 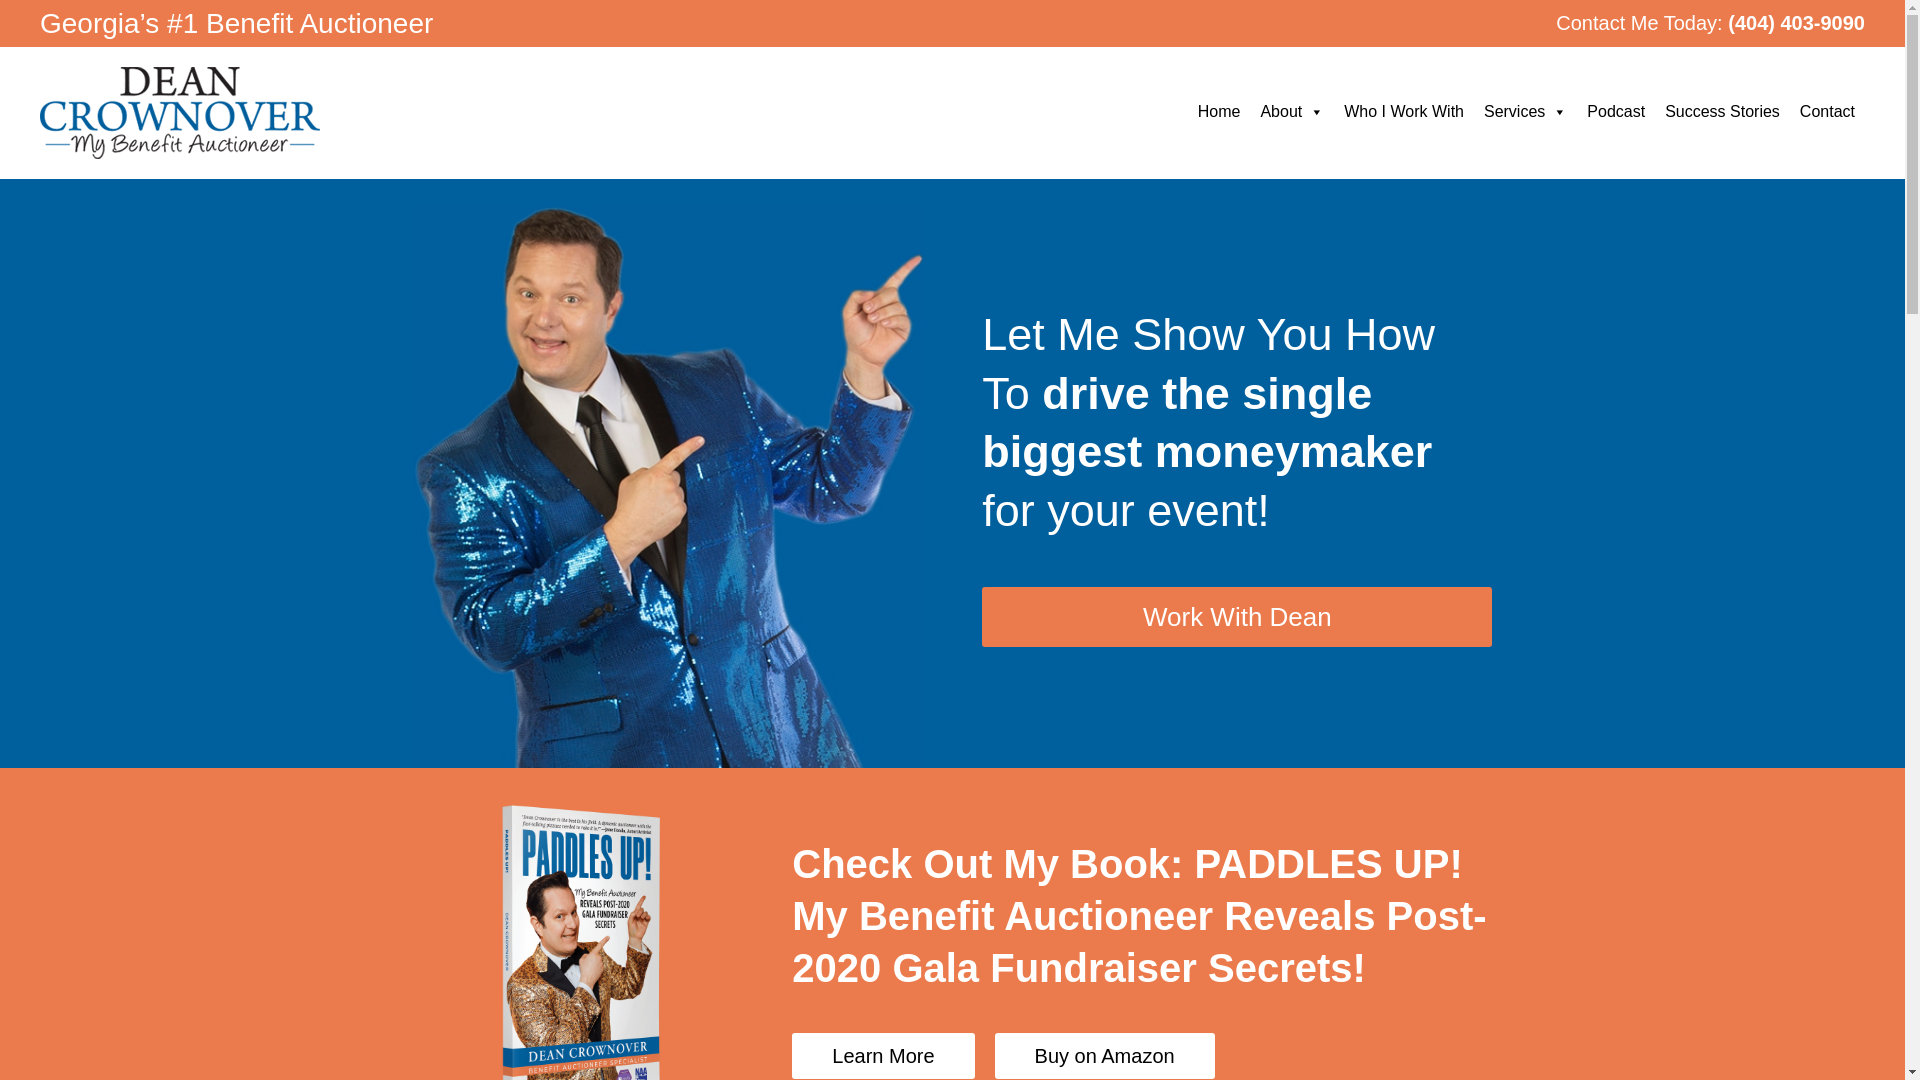 What do you see at coordinates (1220, 111) in the screenshot?
I see `Home` at bounding box center [1220, 111].